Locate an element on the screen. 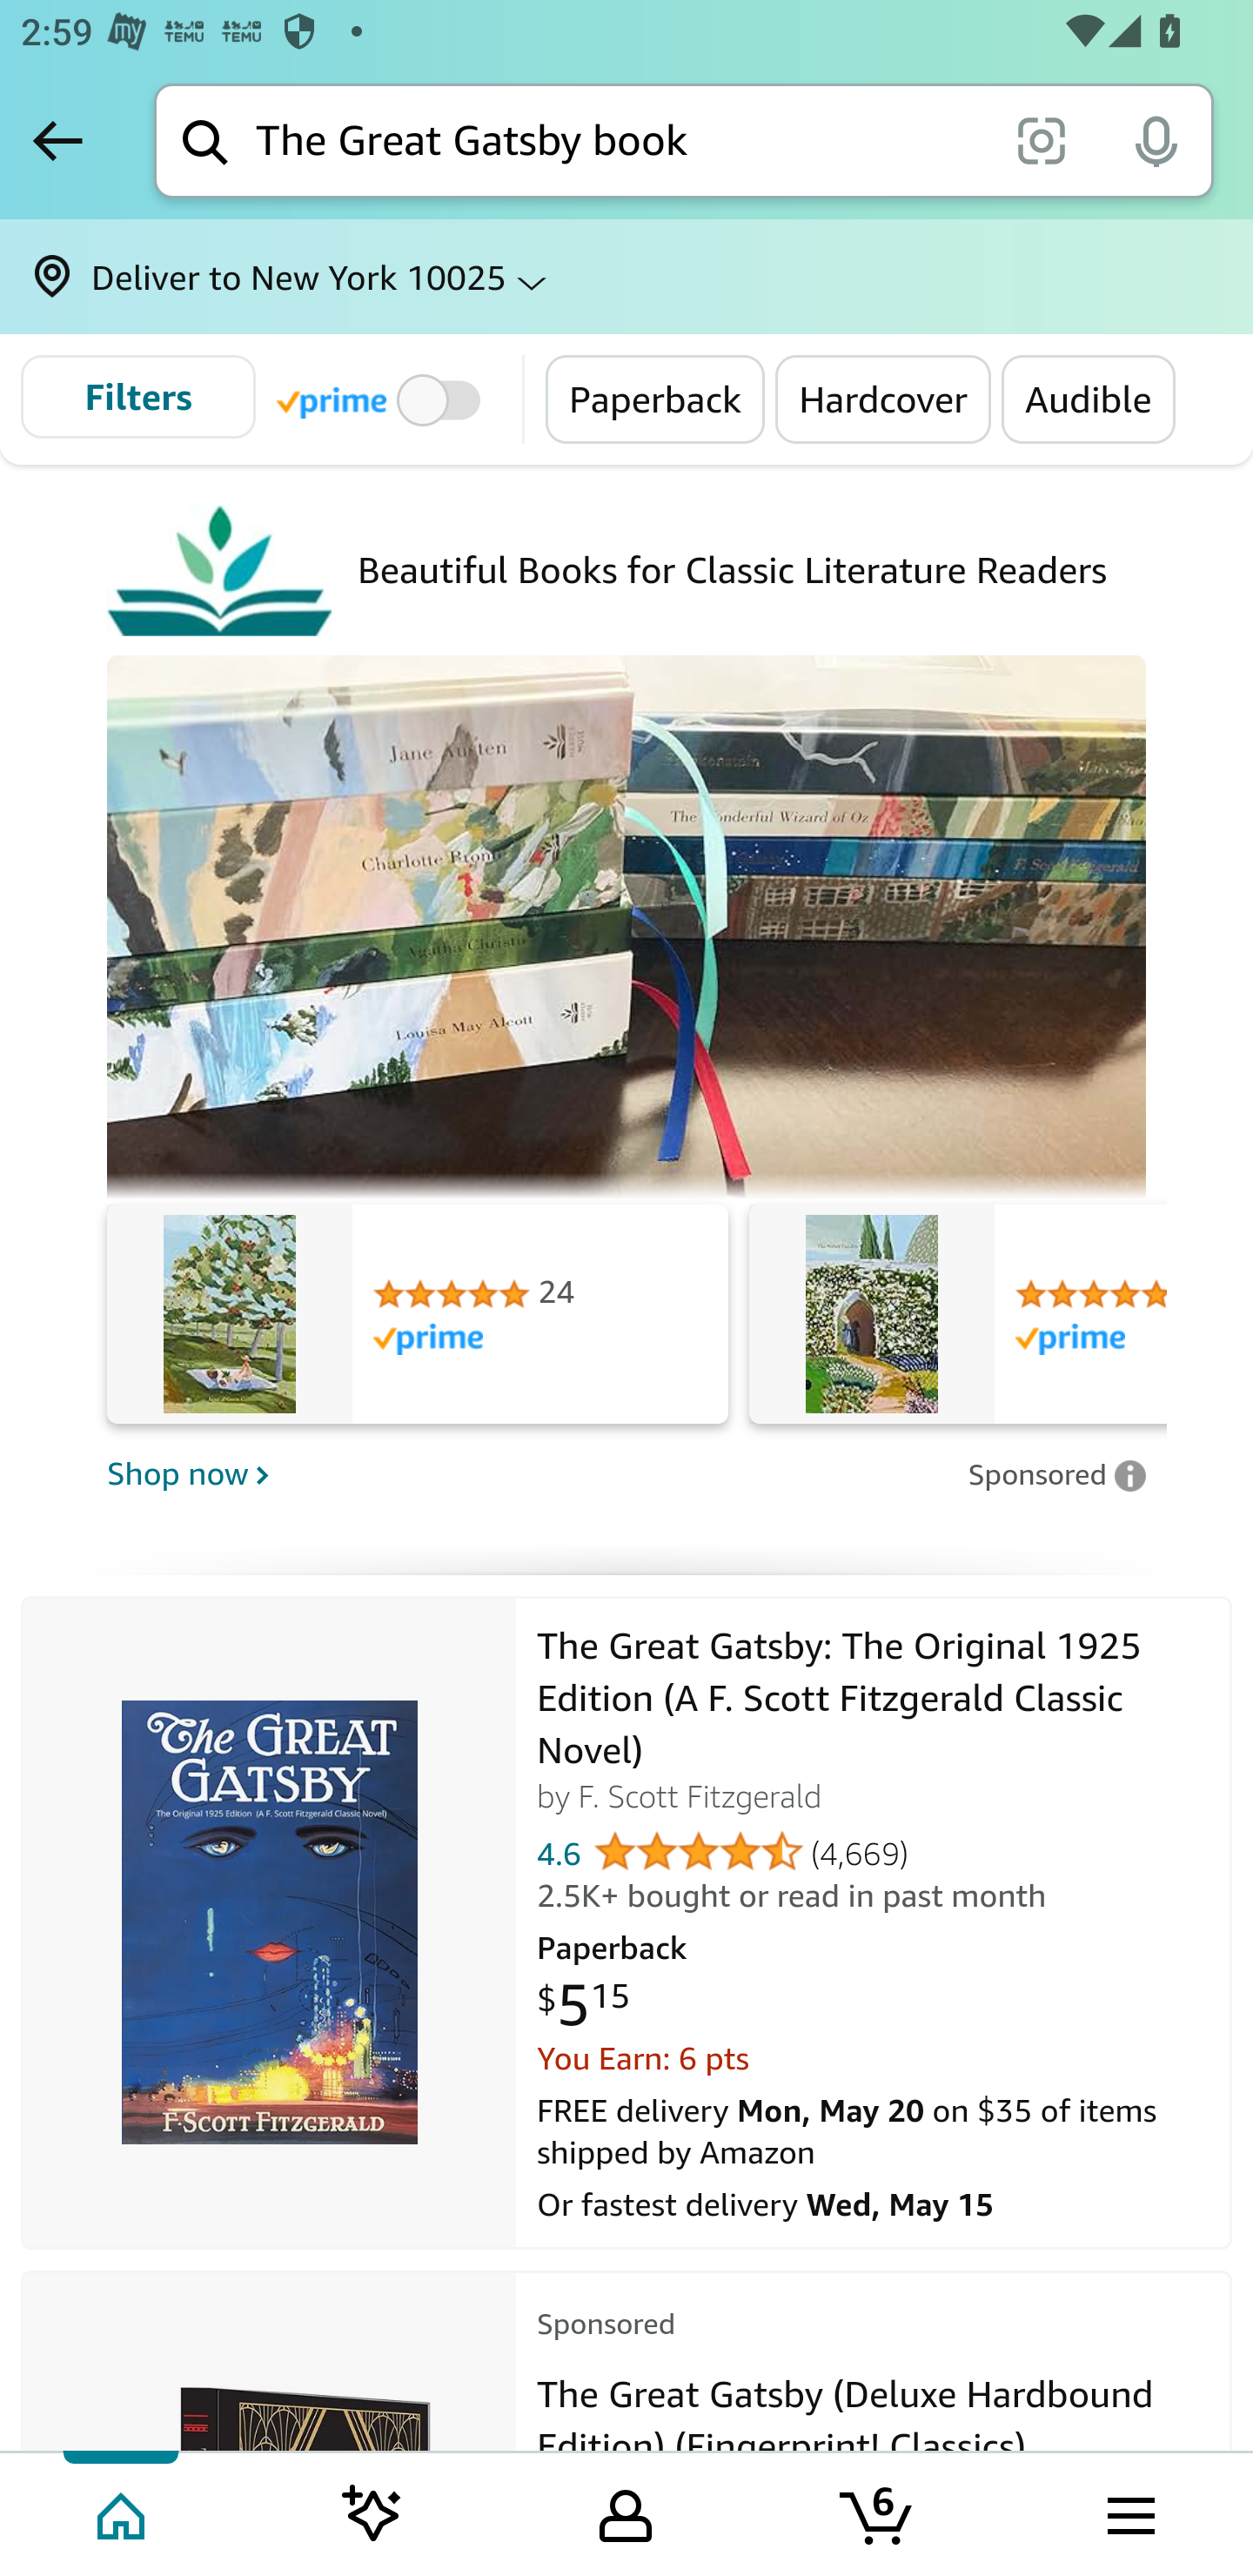 This screenshot has width=1253, height=2576. Home Tab 1 of 5 is located at coordinates (124, 2512).